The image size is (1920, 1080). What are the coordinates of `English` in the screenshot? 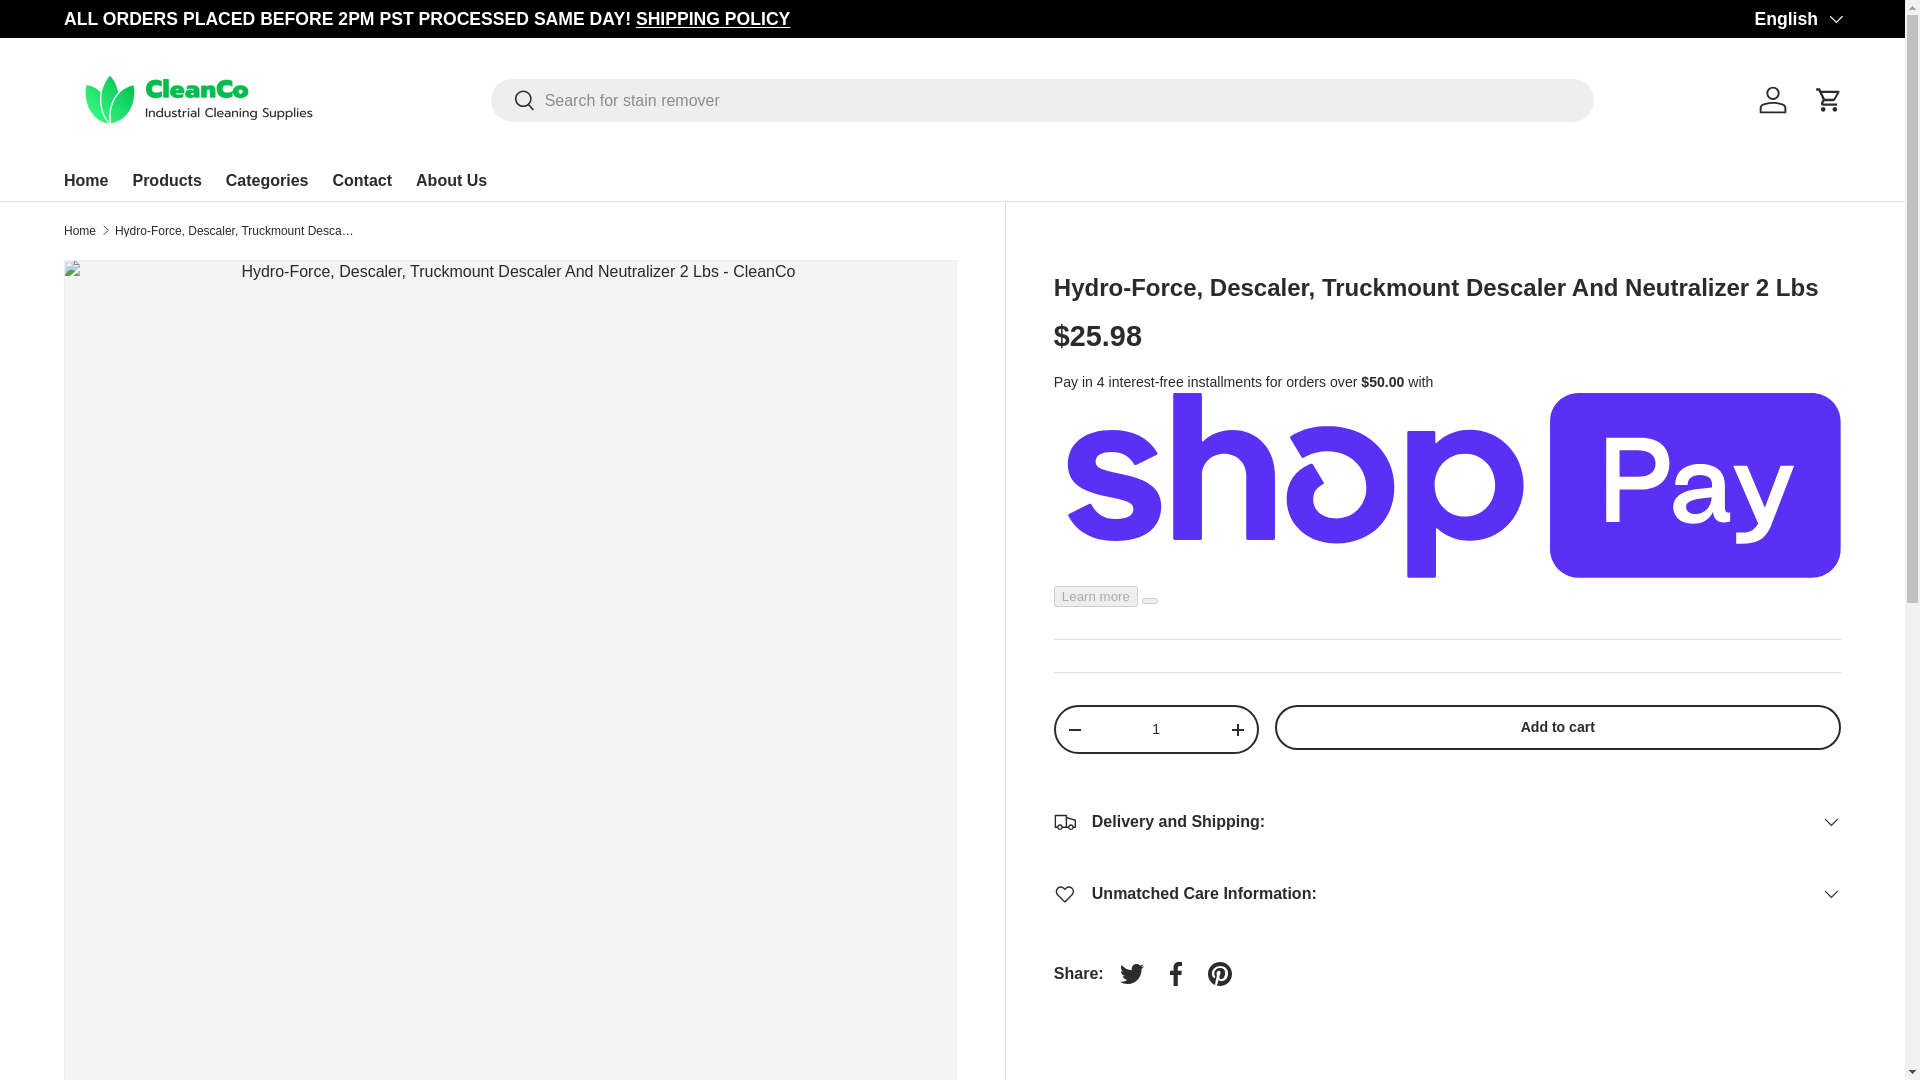 It's located at (1798, 19).